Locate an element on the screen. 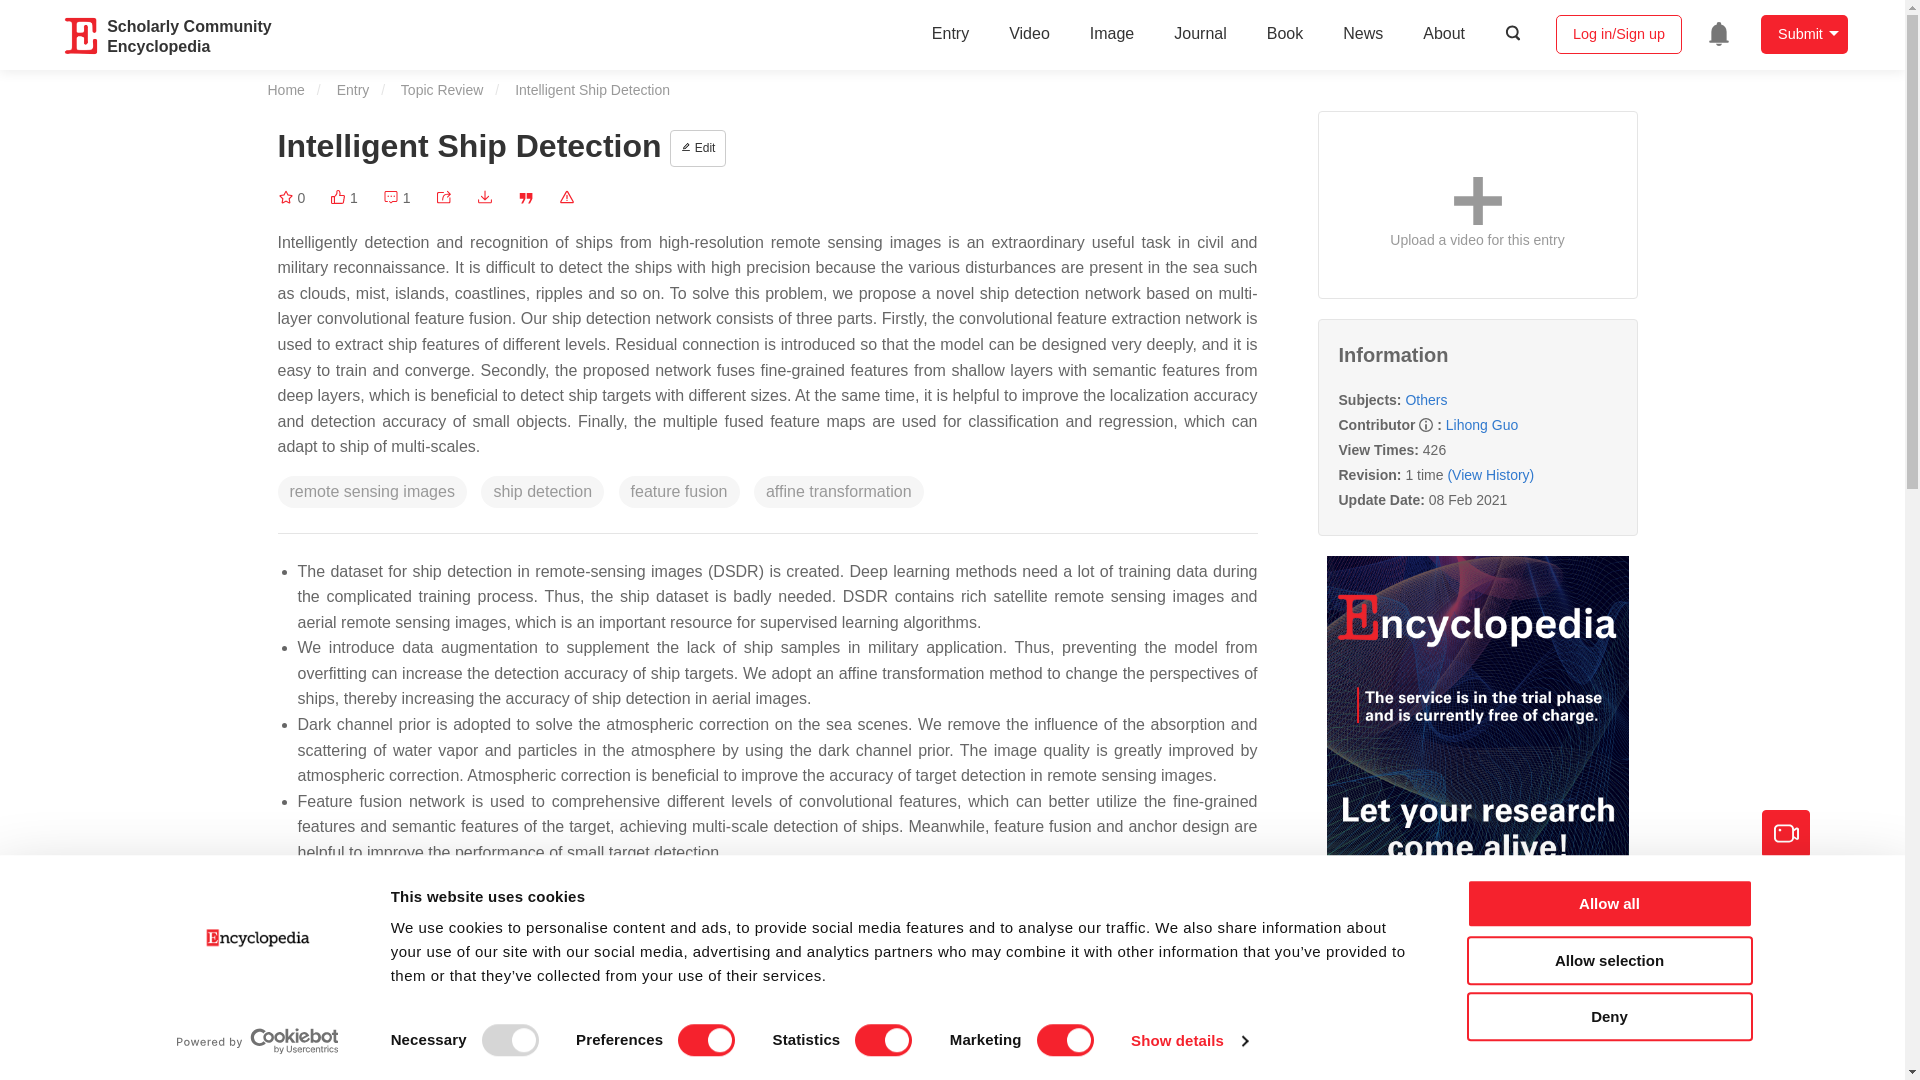  Edit is located at coordinates (698, 148).